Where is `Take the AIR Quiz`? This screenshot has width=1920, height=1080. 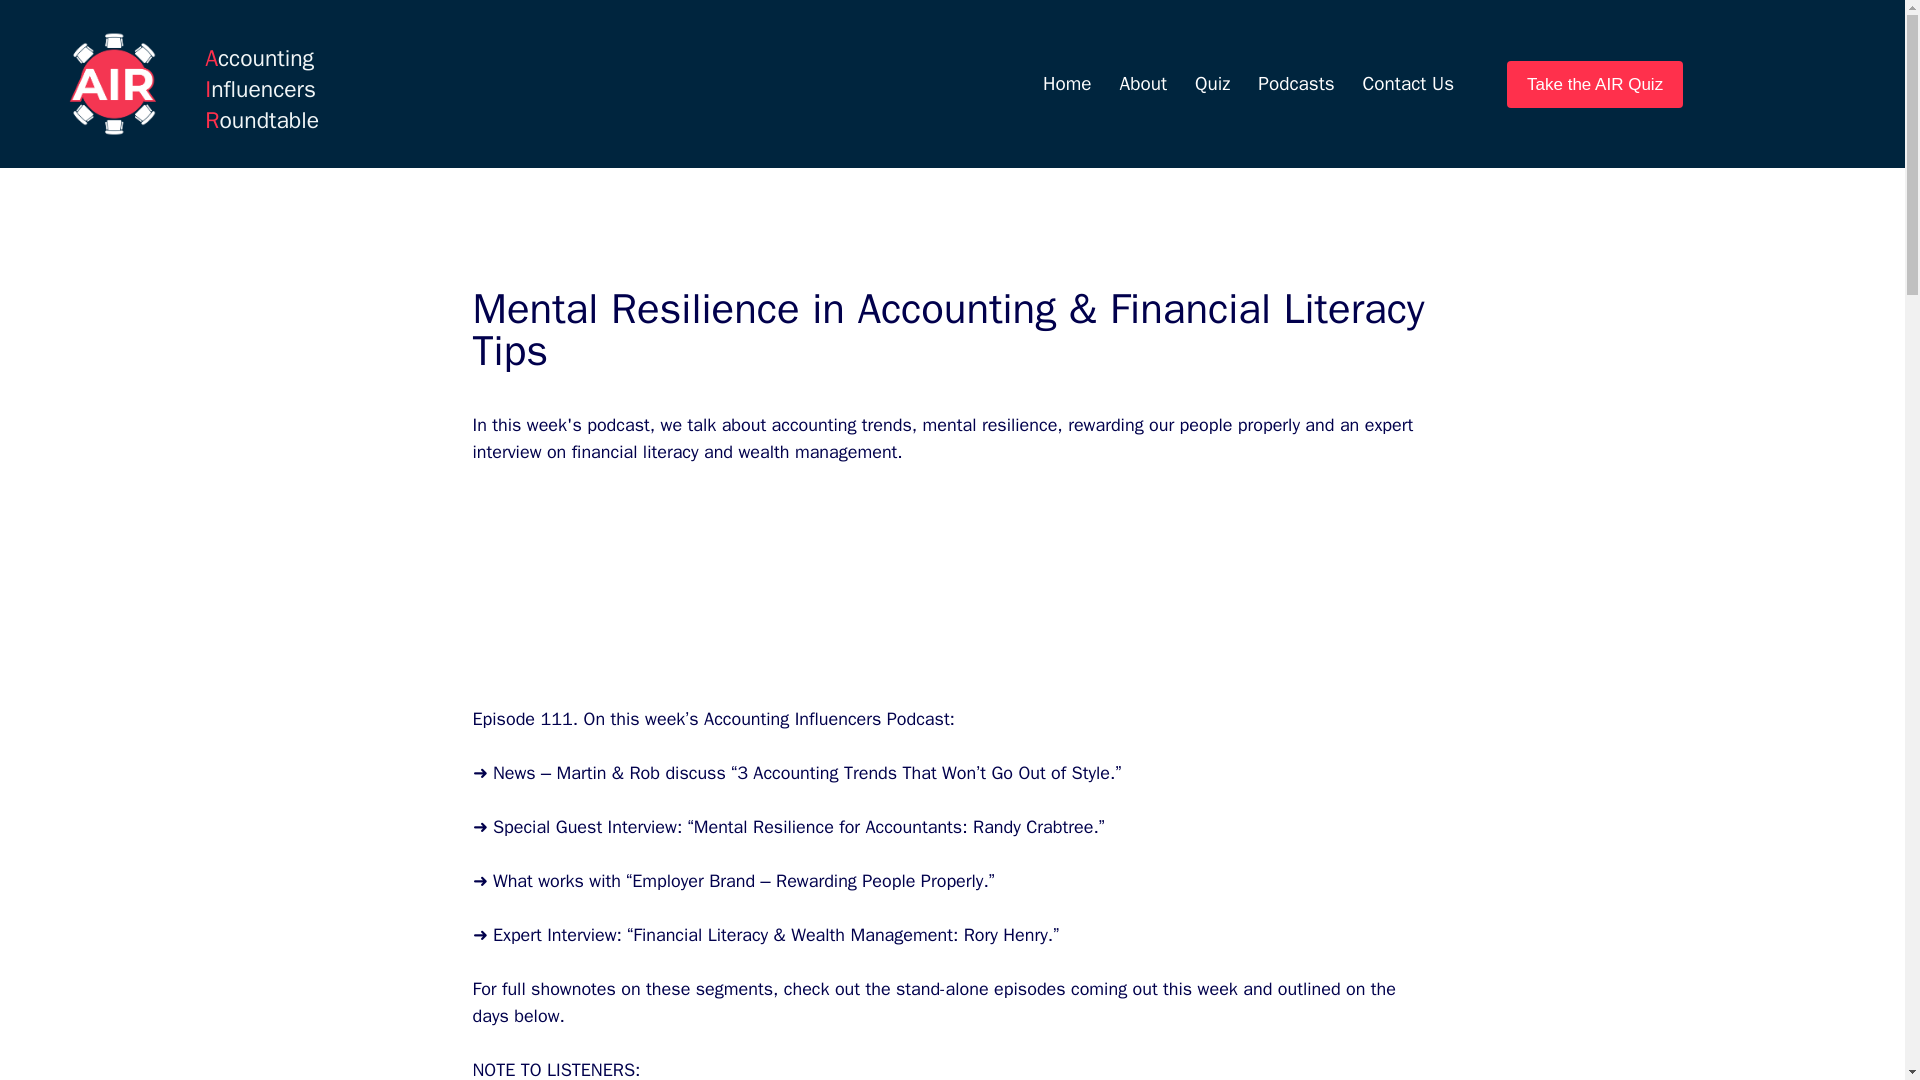 Take the AIR Quiz is located at coordinates (1595, 84).